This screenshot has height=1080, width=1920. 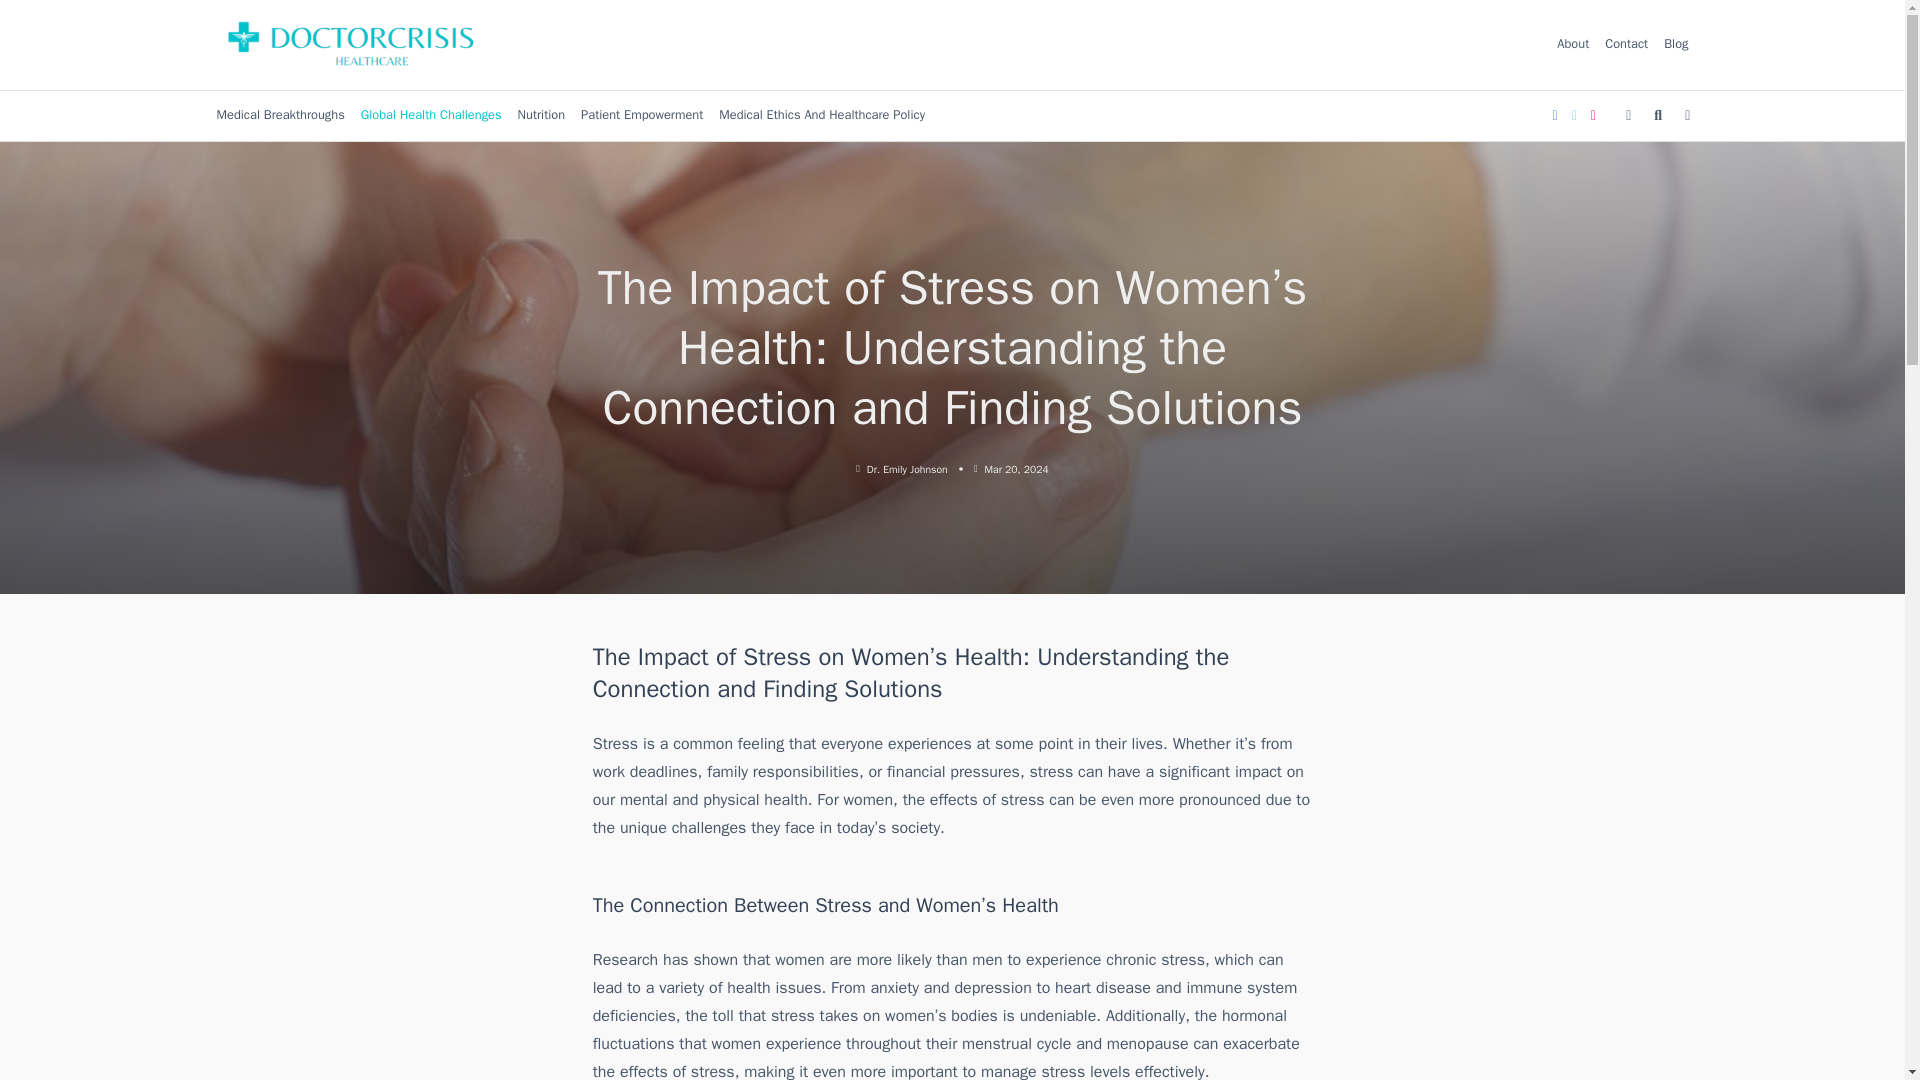 I want to click on Patient Empowerment, so click(x=641, y=116).